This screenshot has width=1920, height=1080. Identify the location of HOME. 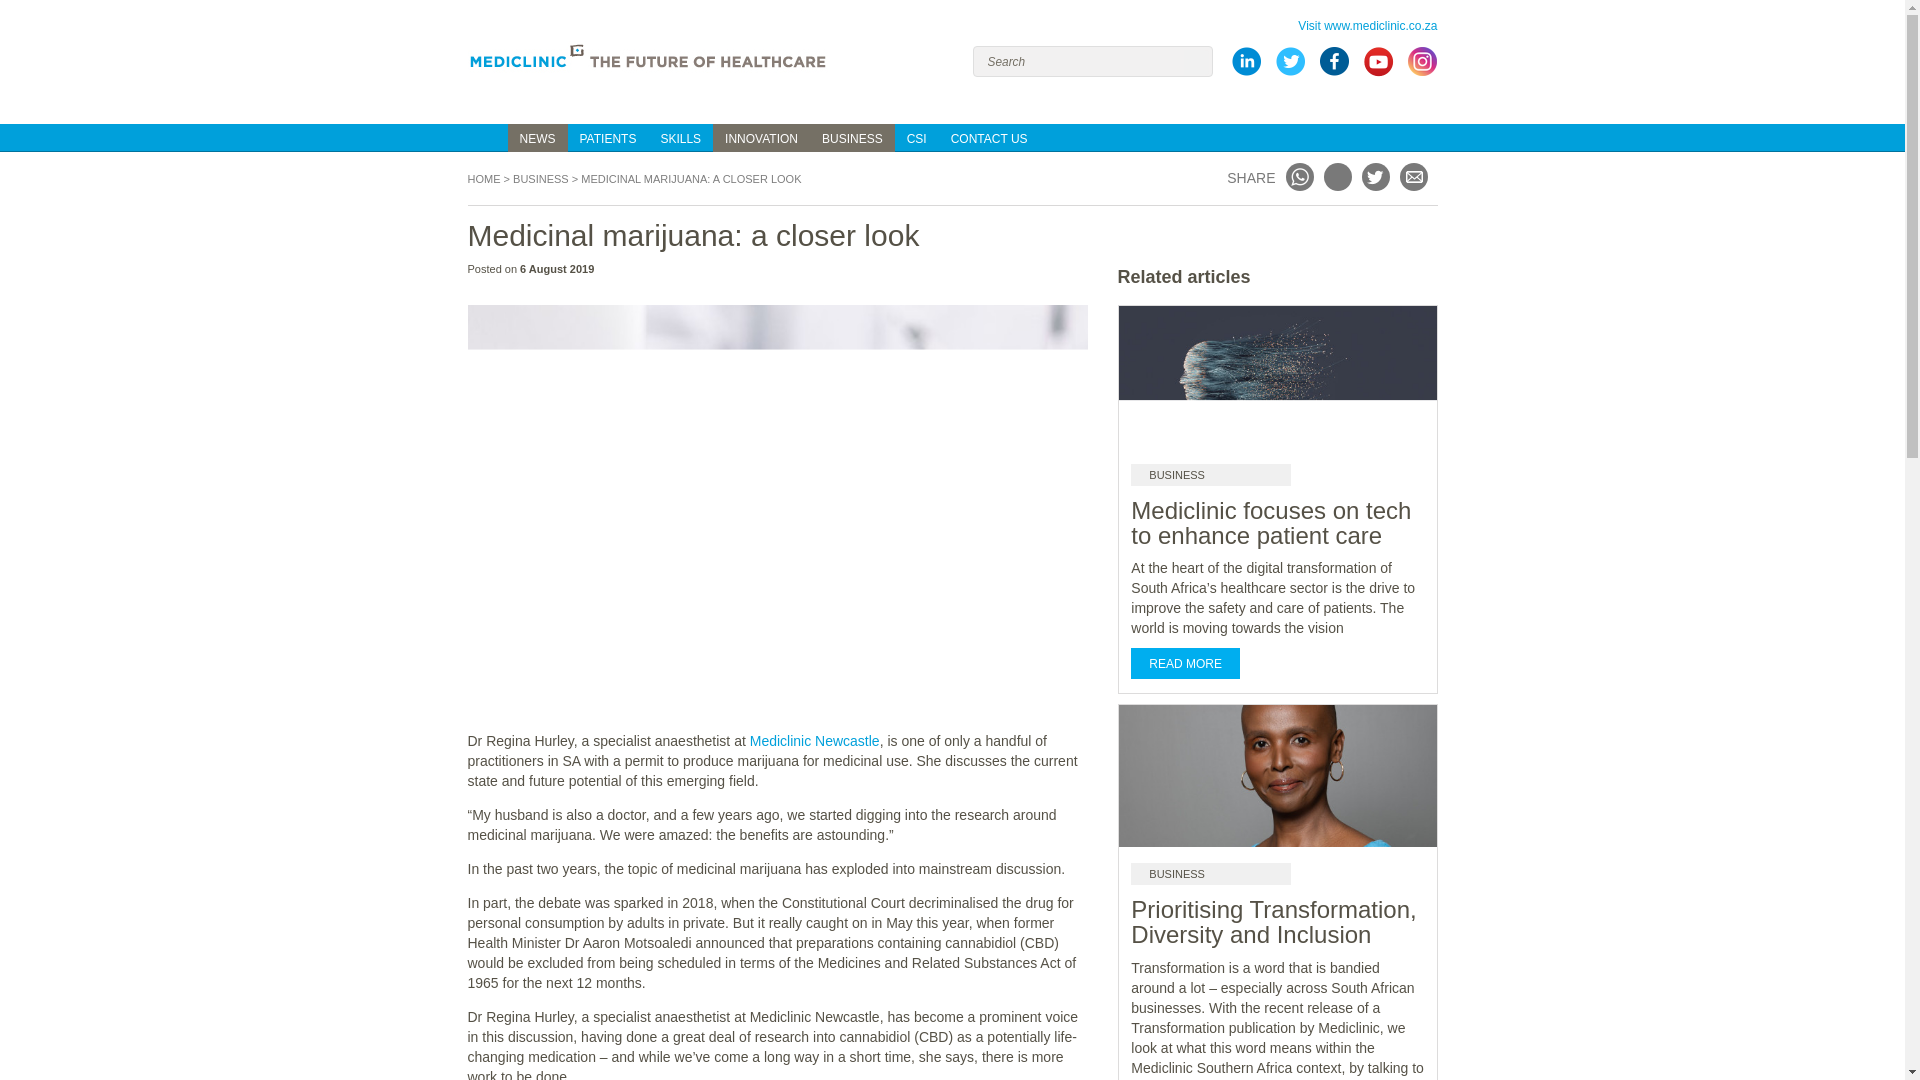
(488, 138).